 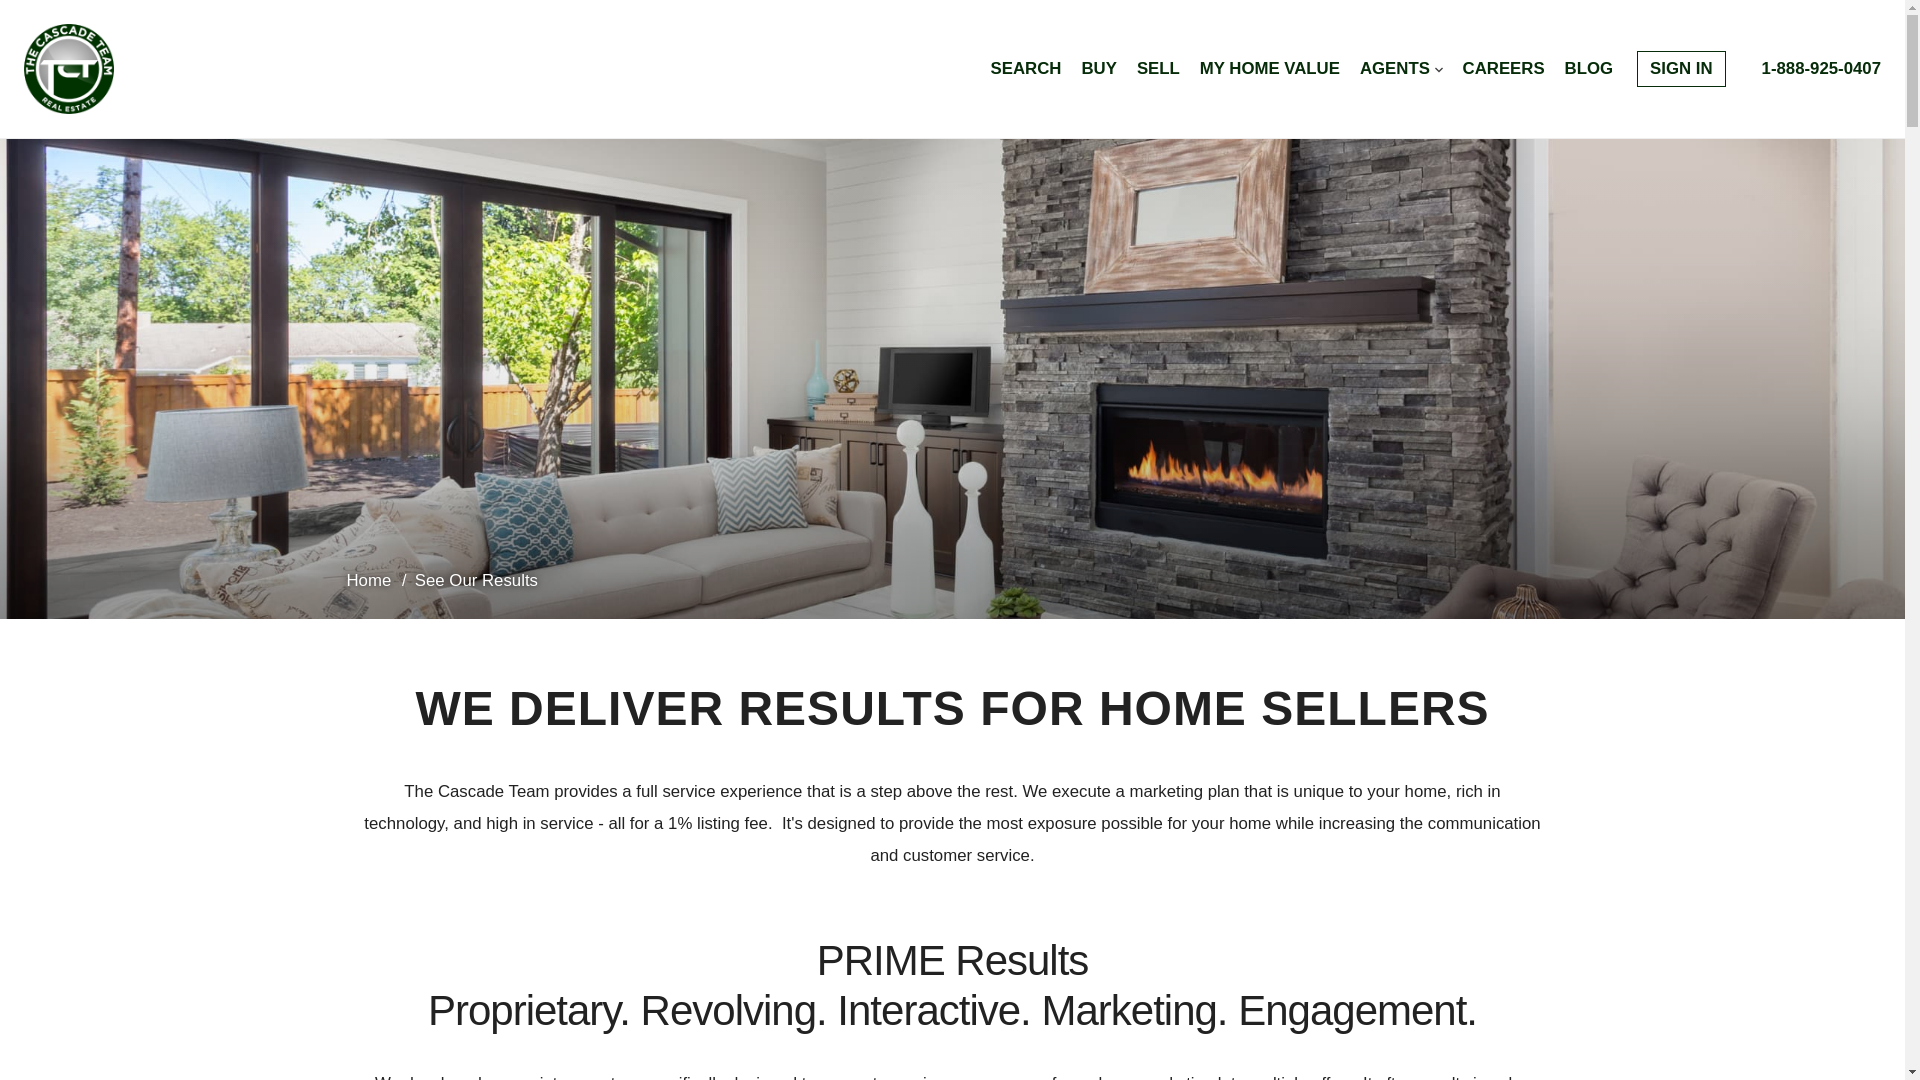 I want to click on AGENTS DROPDOWN ARROW, so click(x=1401, y=68).